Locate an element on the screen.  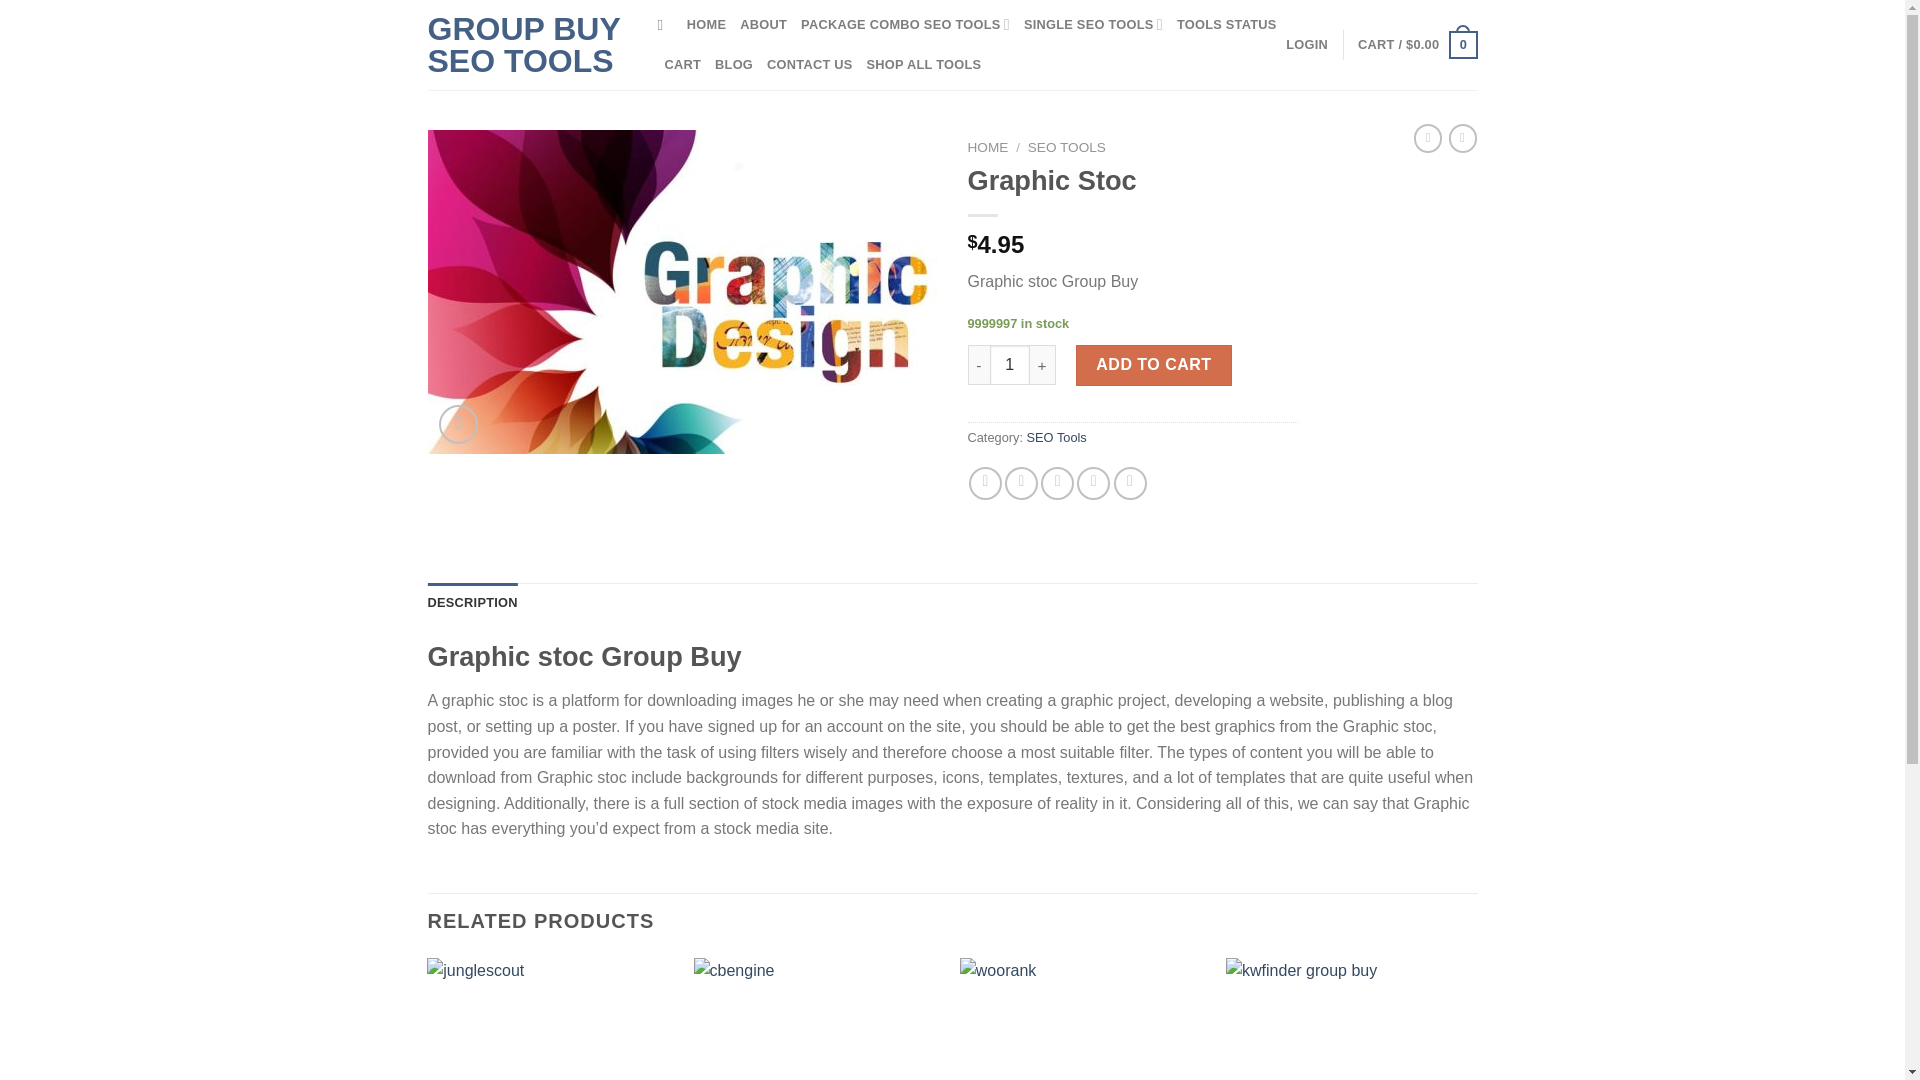
HOME is located at coordinates (988, 148).